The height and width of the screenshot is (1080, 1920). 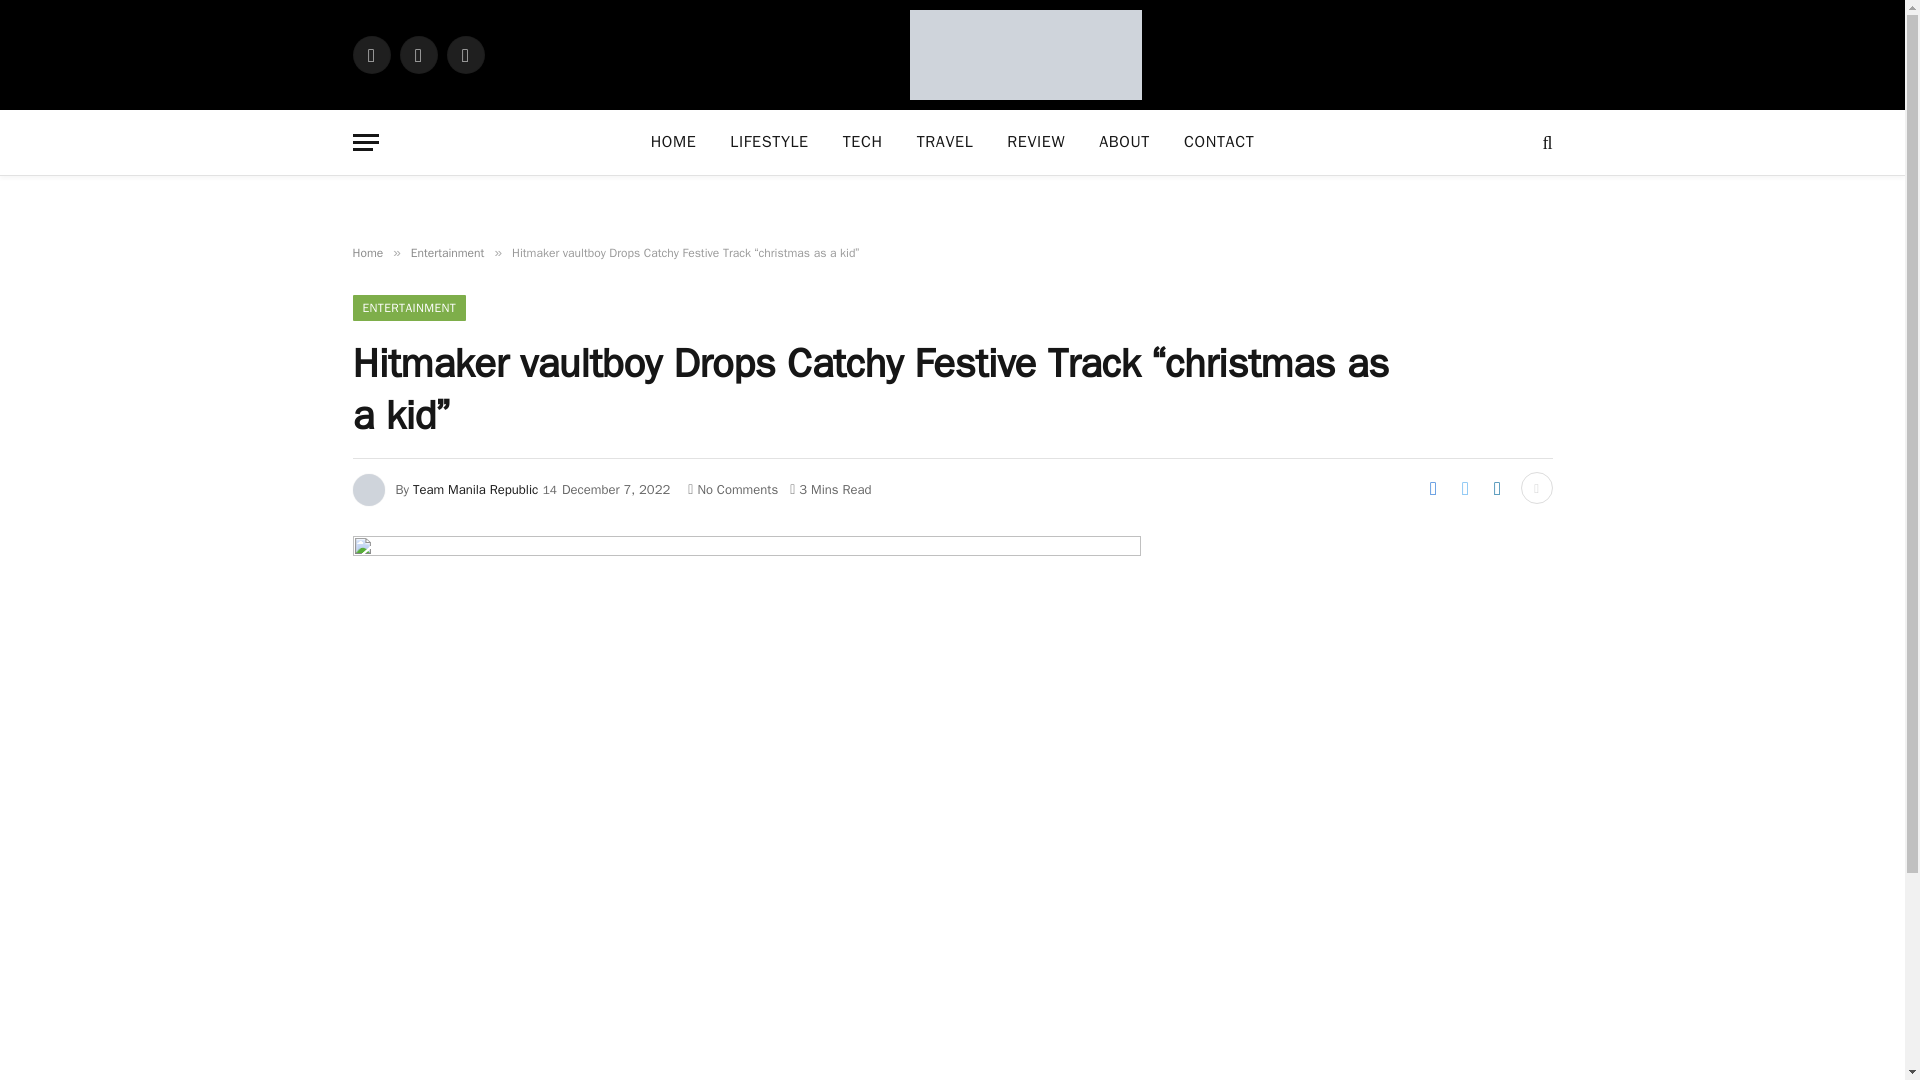 What do you see at coordinates (474, 488) in the screenshot?
I see `Posts by Team Manila Republic` at bounding box center [474, 488].